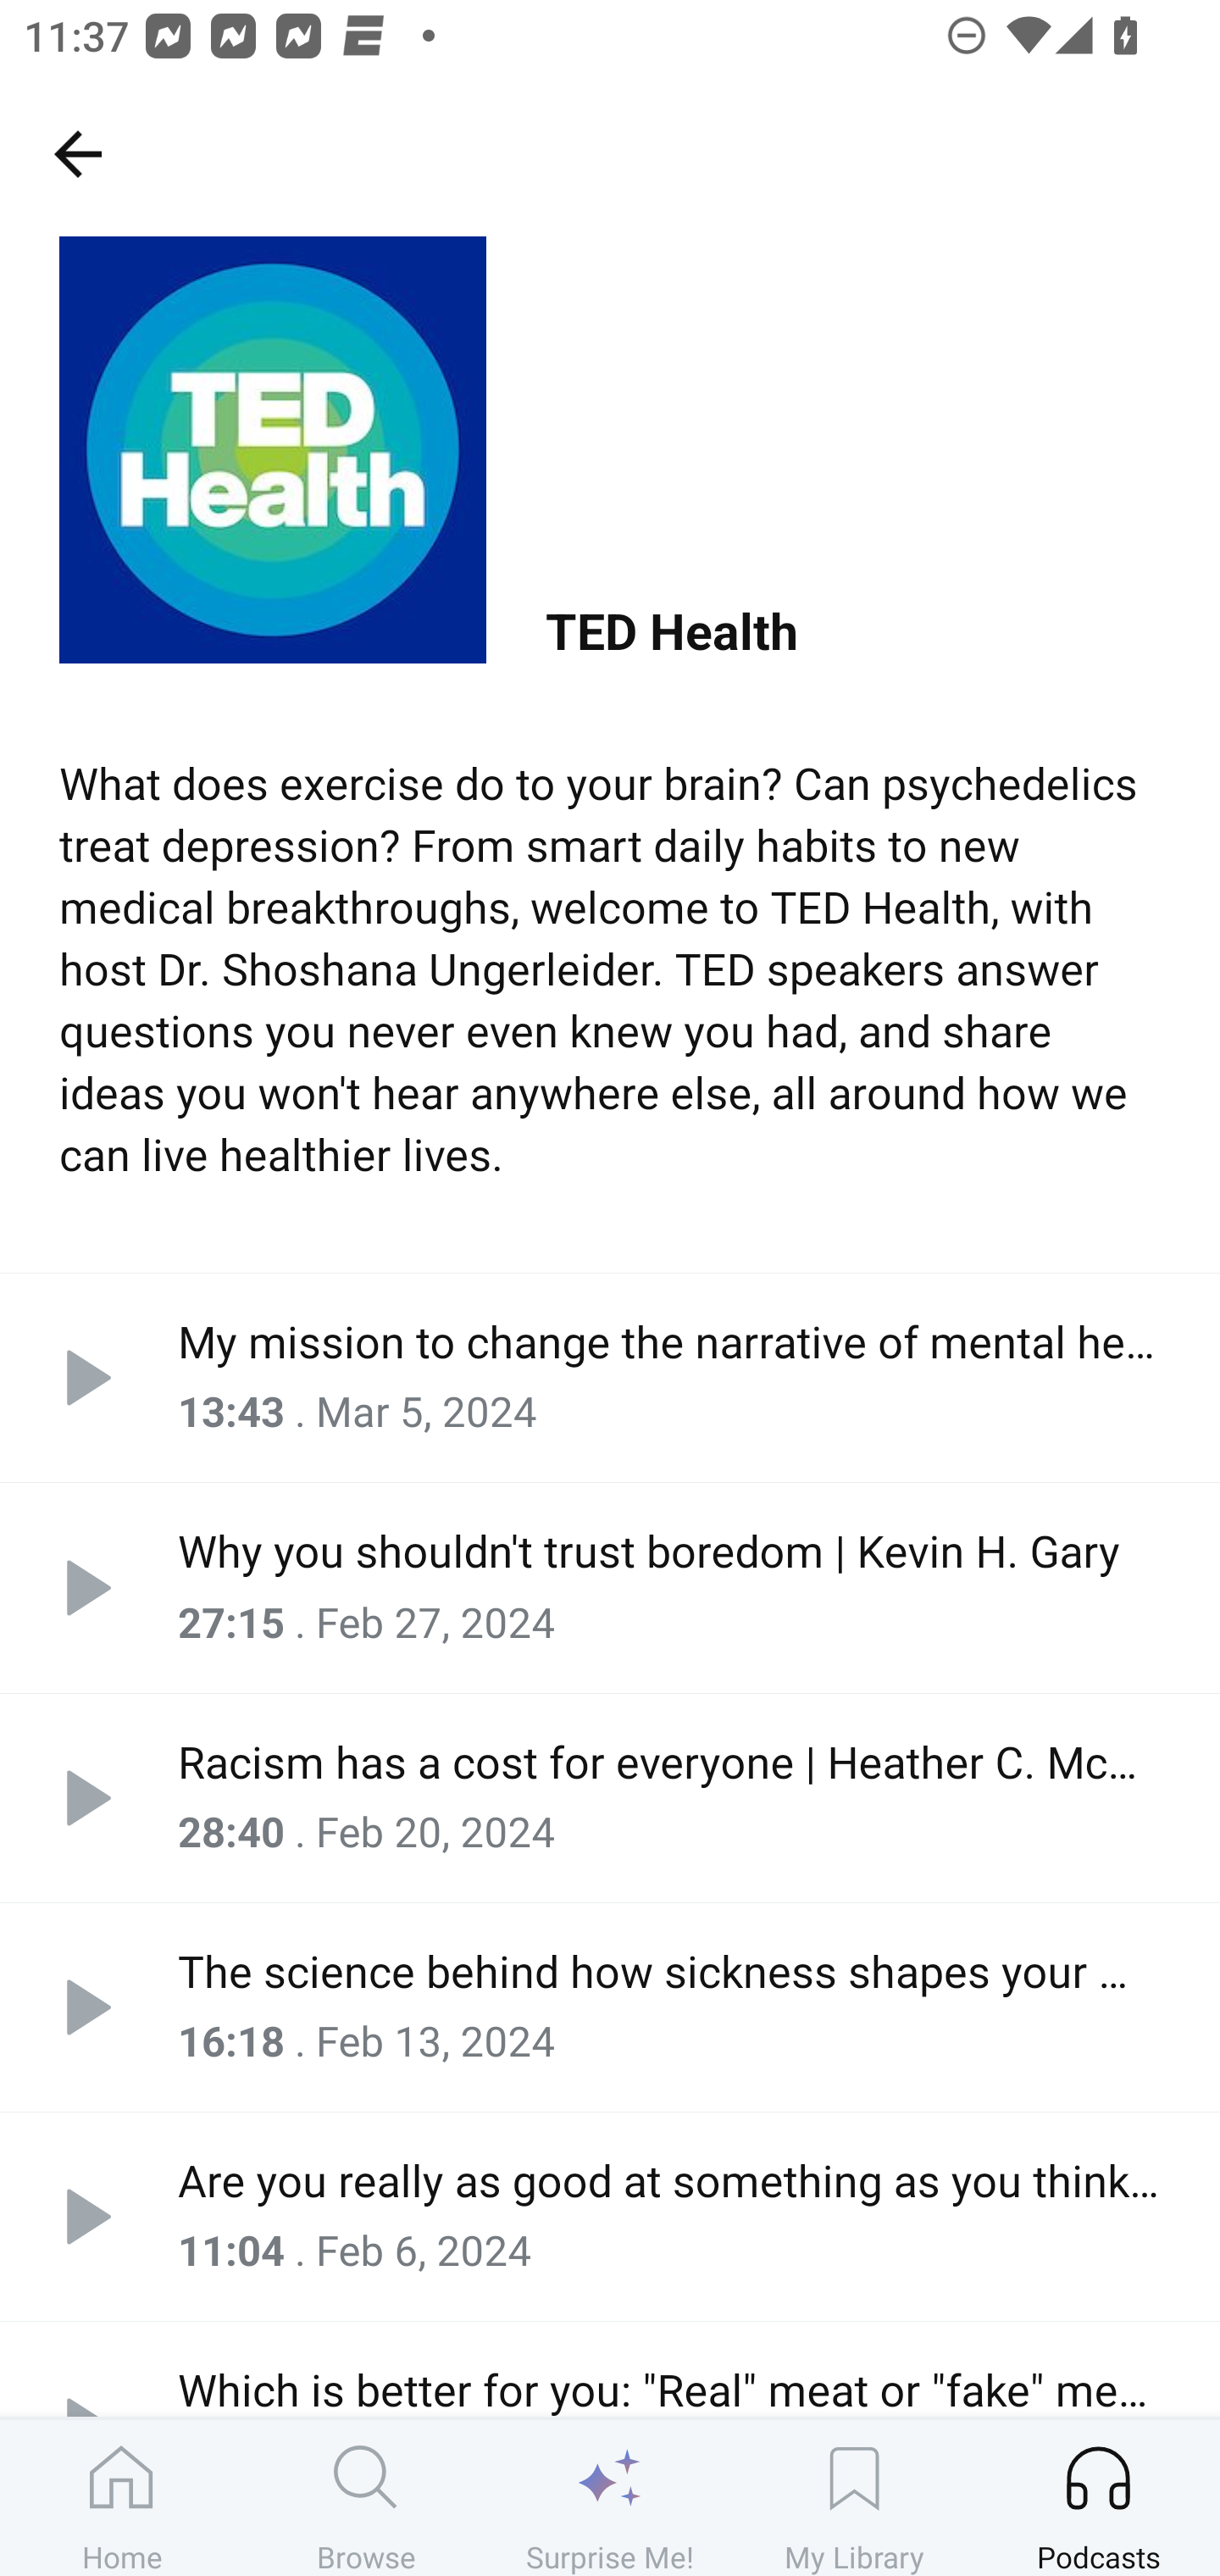 The width and height of the screenshot is (1220, 2576). What do you see at coordinates (610, 2497) in the screenshot?
I see `Surprise Me!` at bounding box center [610, 2497].